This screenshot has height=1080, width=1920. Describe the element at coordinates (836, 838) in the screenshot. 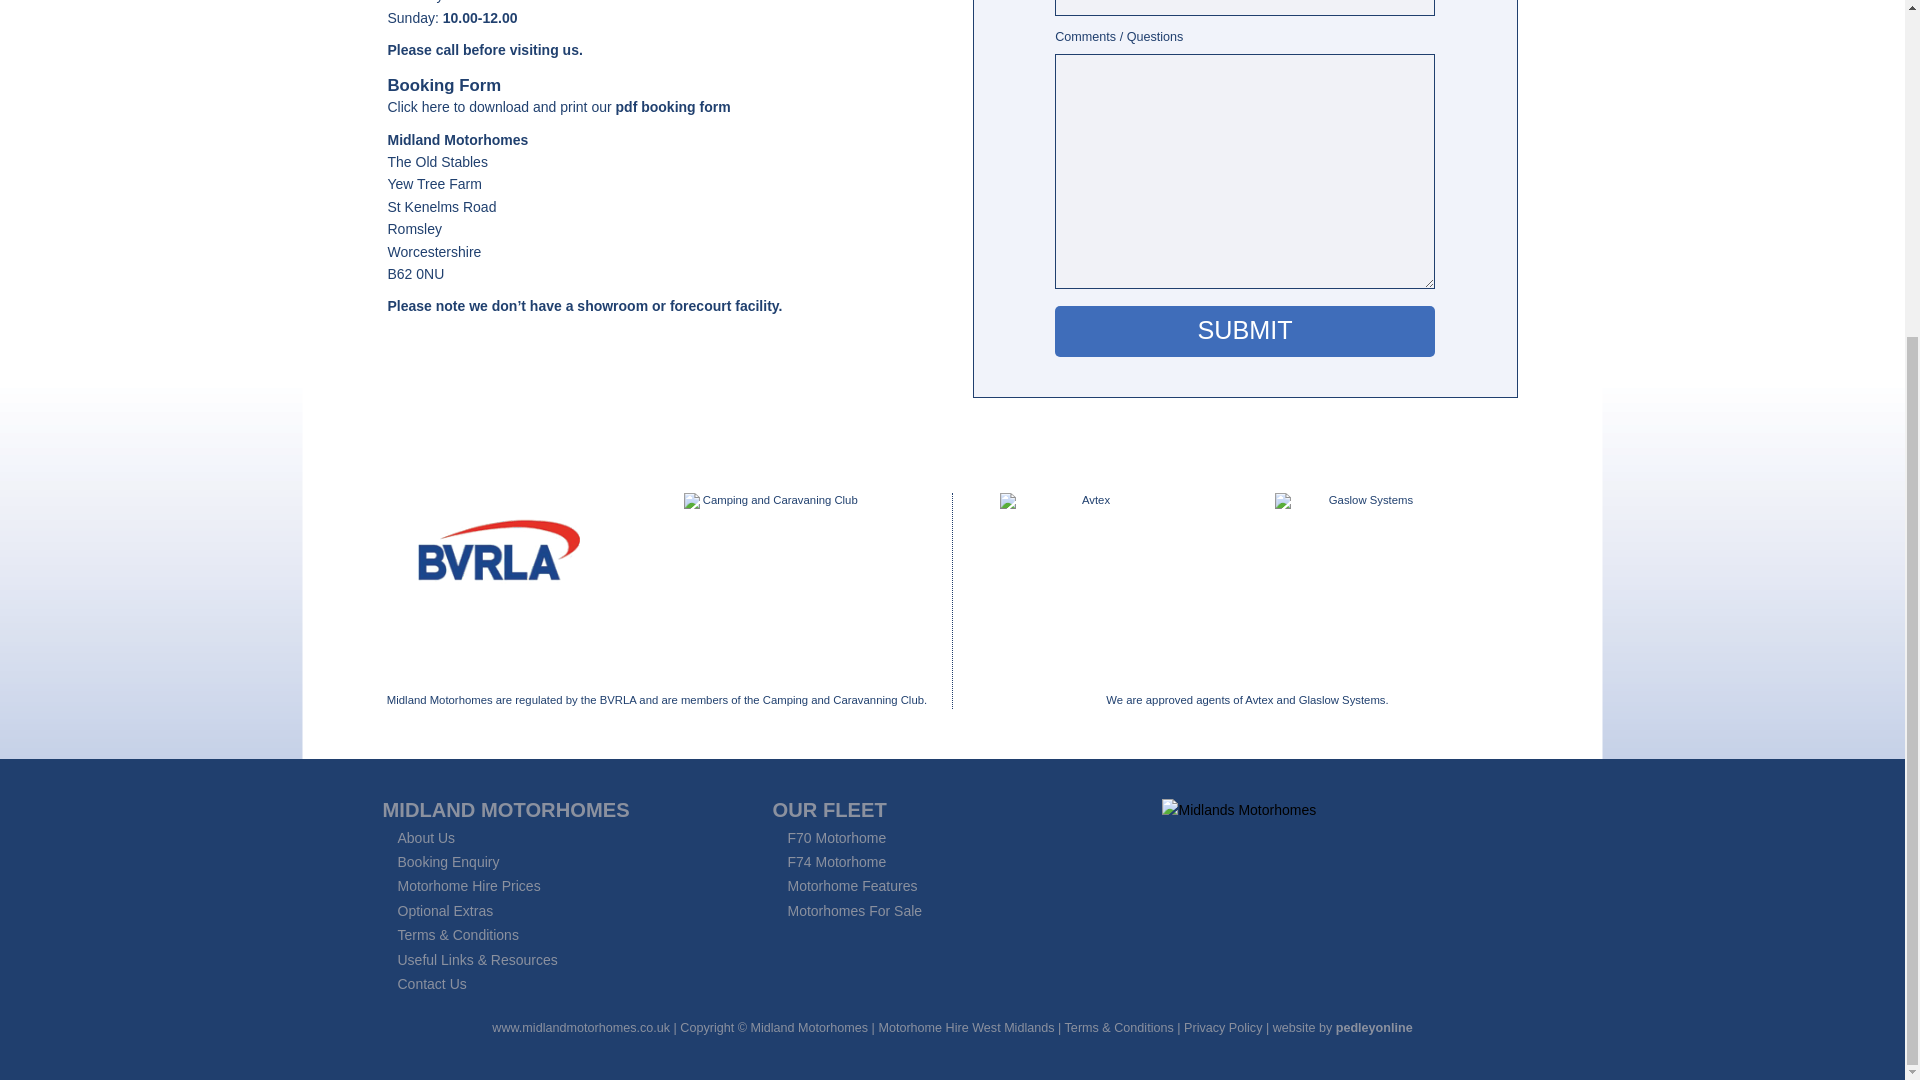

I see `F70 Motorhome` at that location.